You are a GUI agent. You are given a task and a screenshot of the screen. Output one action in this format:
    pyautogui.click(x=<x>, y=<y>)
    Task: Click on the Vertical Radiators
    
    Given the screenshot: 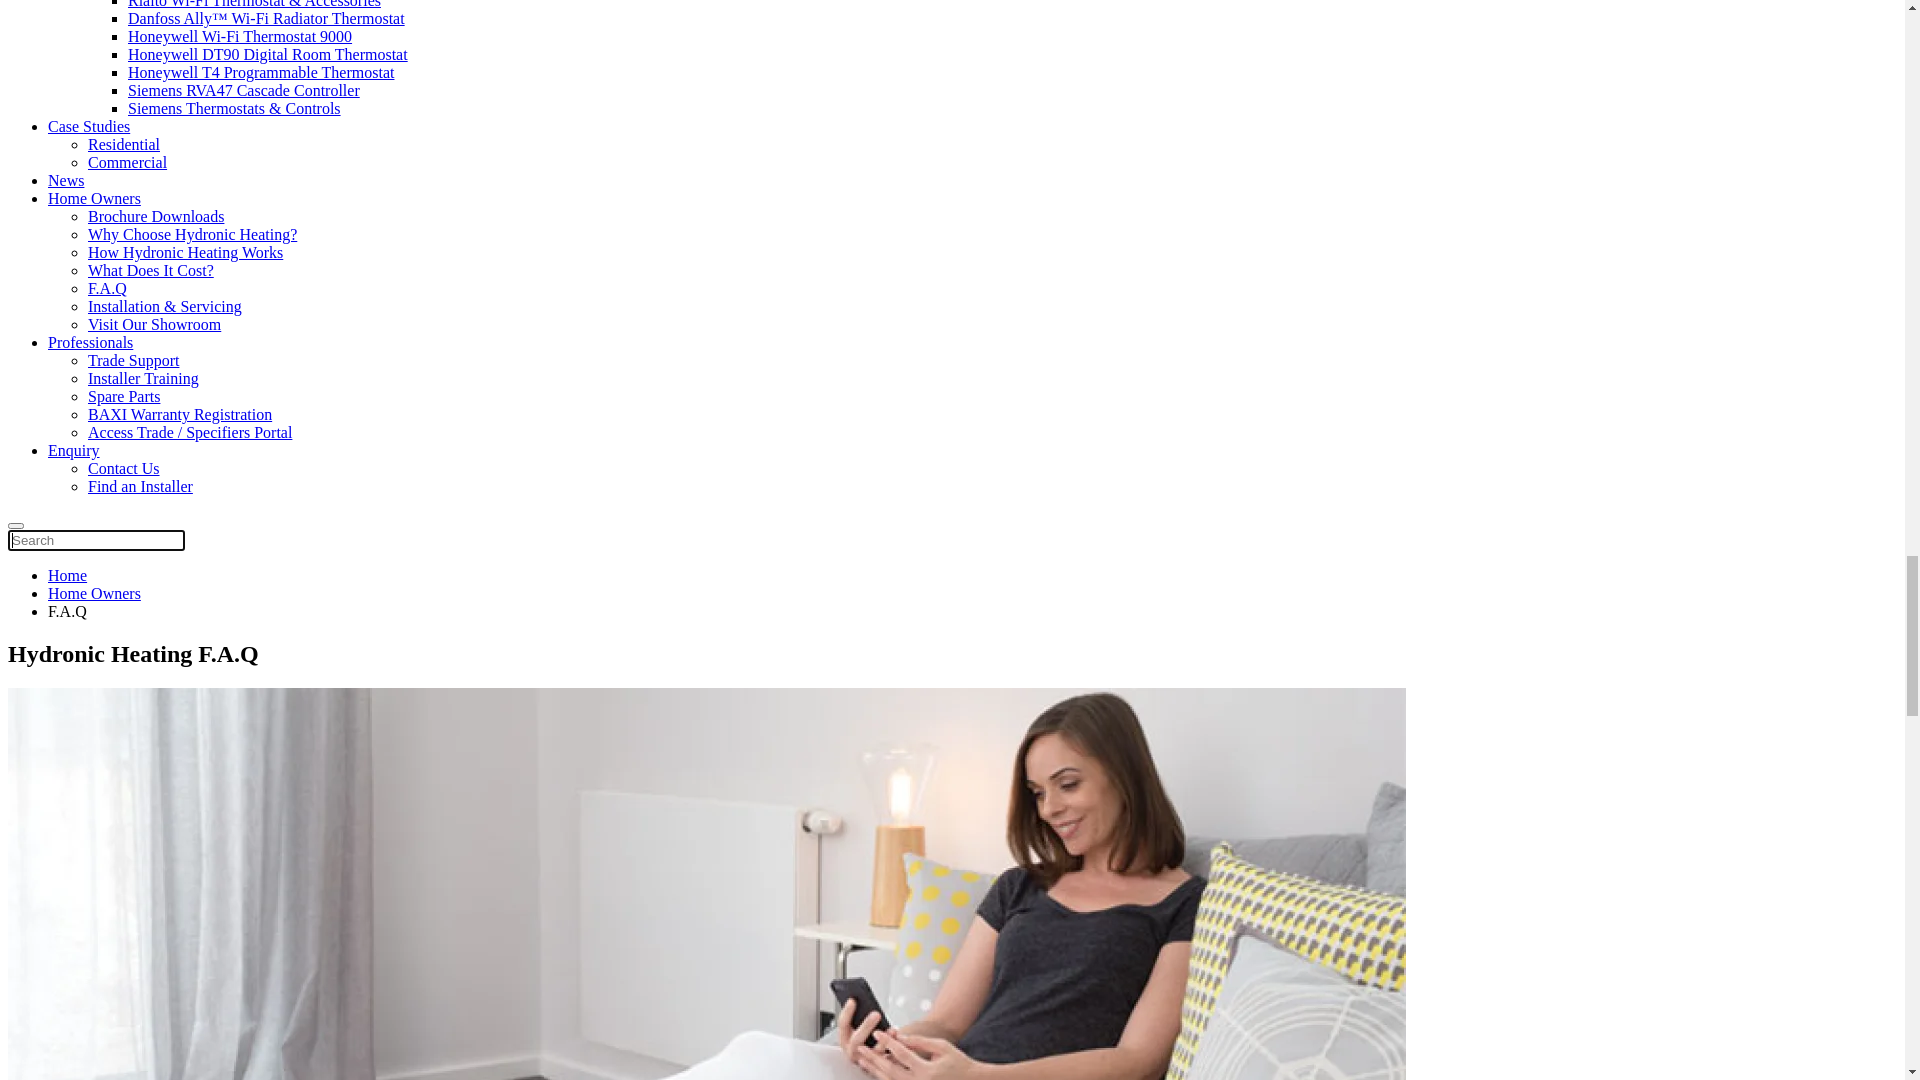 What is the action you would take?
    pyautogui.click(x=186, y=634)
    